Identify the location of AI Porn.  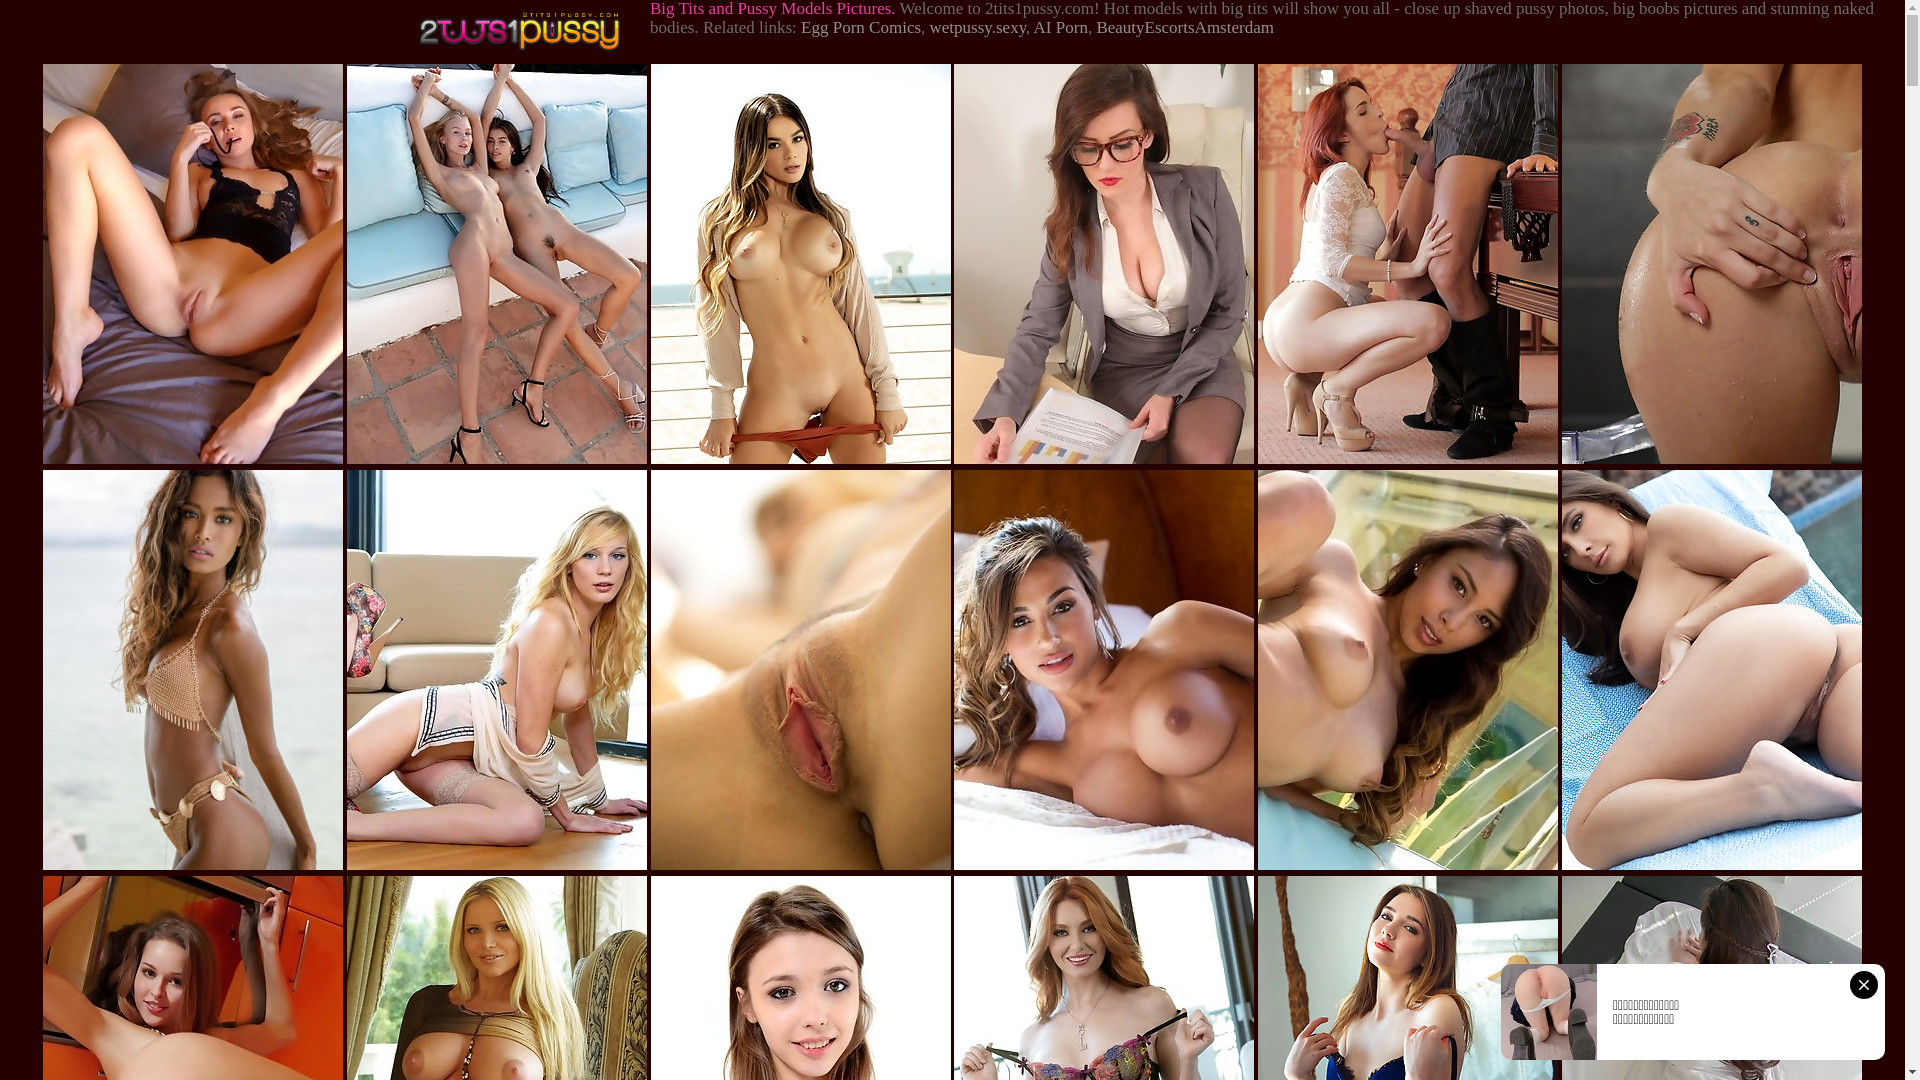
(1061, 28).